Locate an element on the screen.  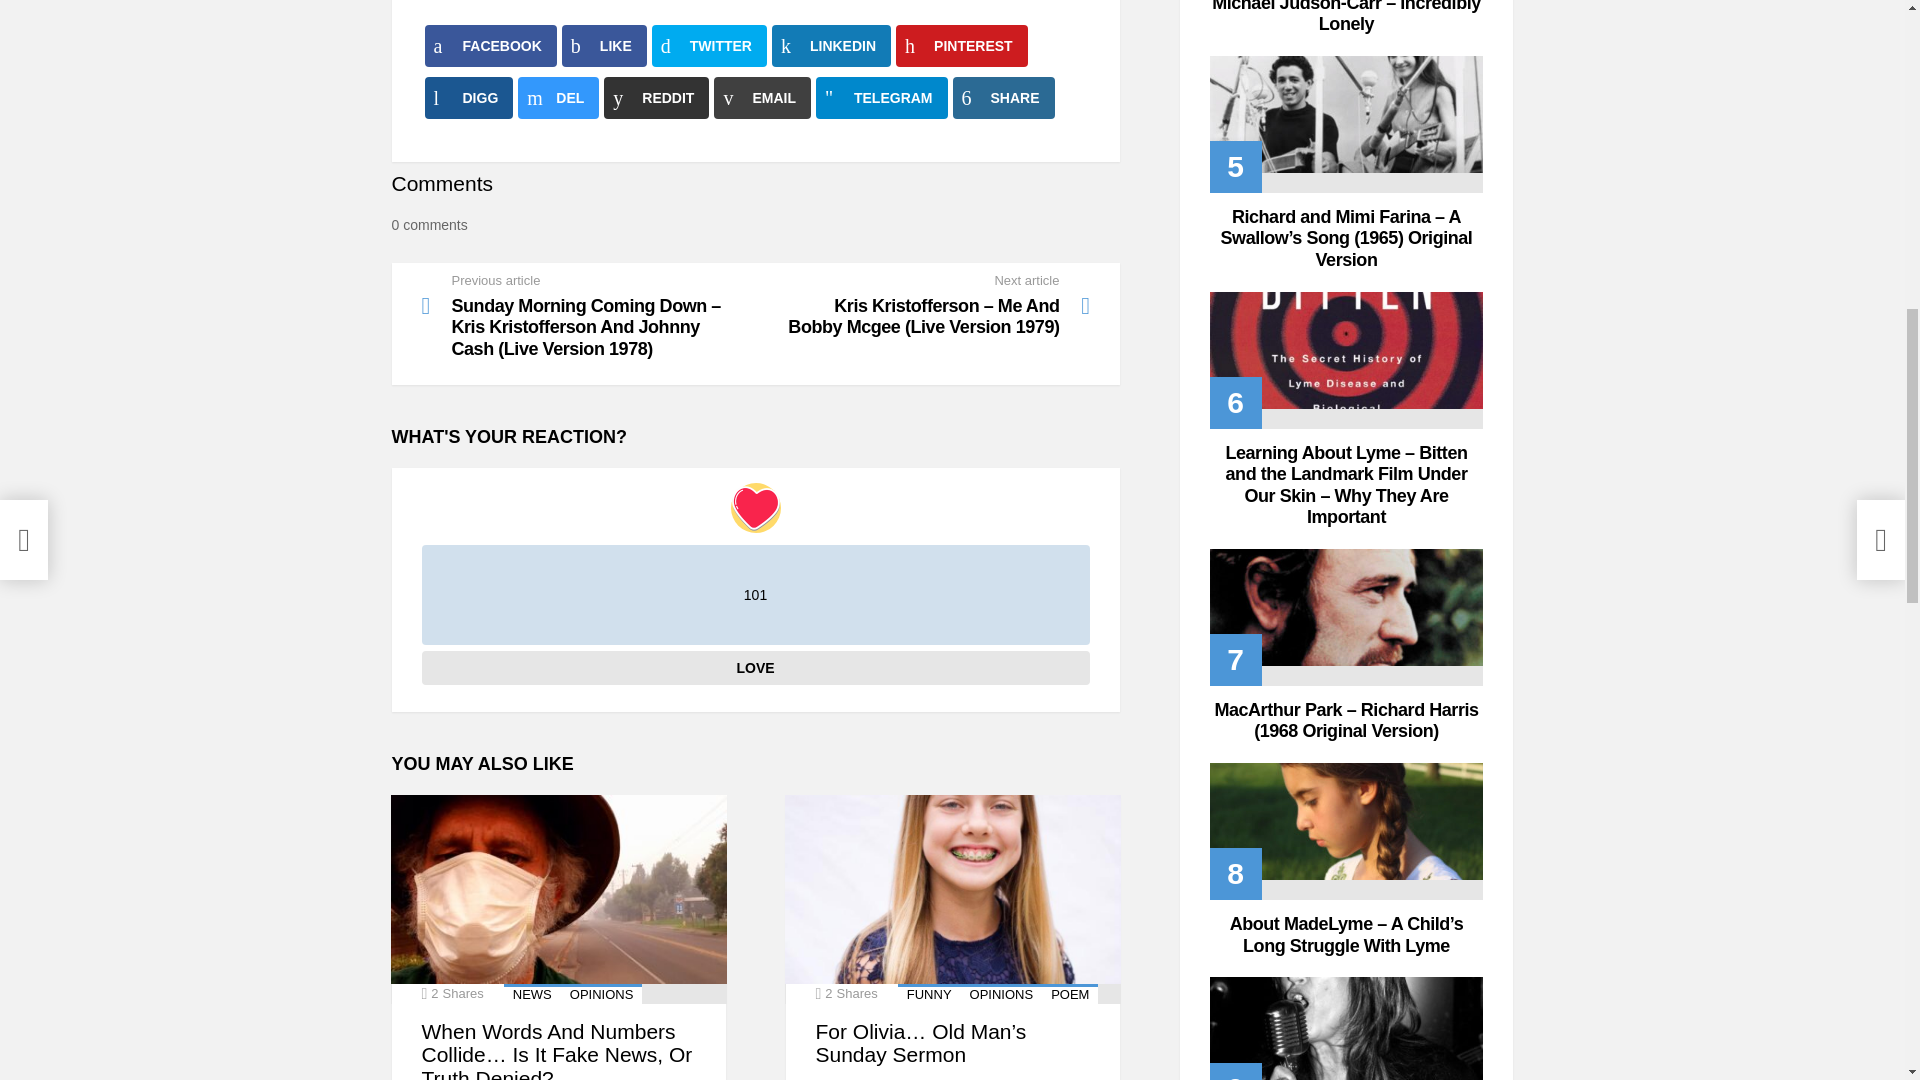
DIGG is located at coordinates (468, 97).